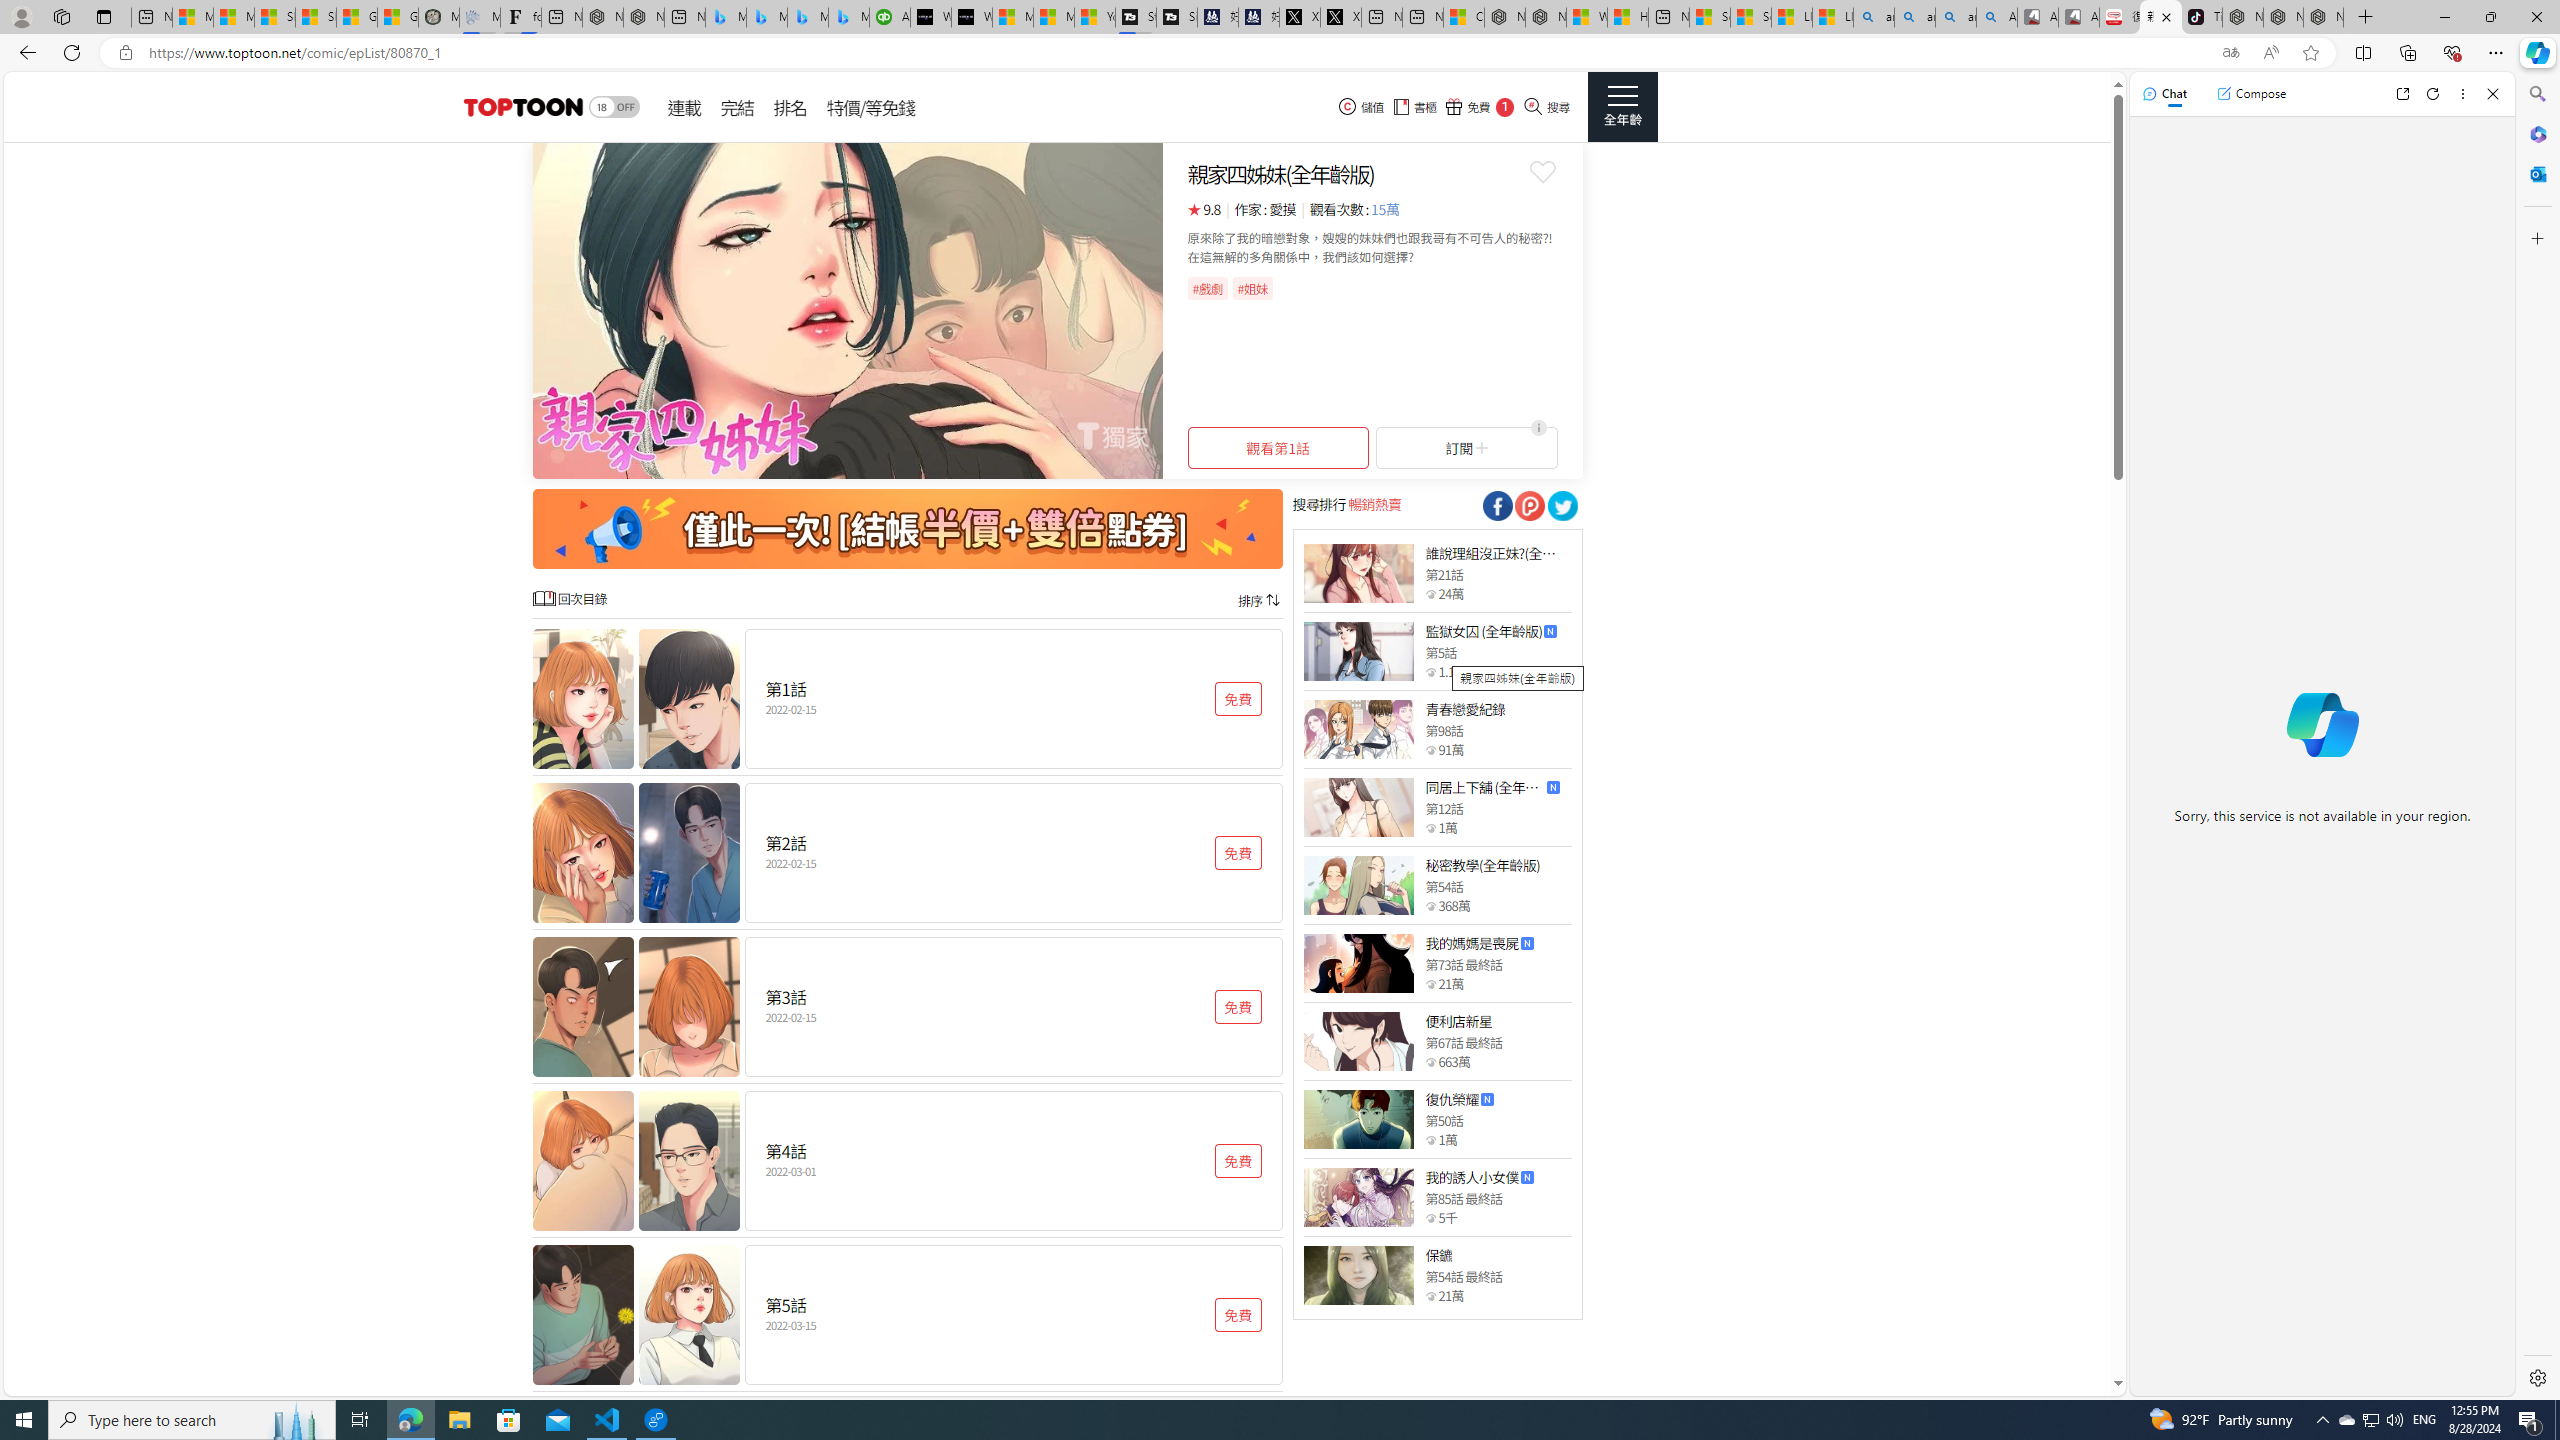 The height and width of the screenshot is (1440, 2560). I want to click on Manatee Mortality Statistics | FWC, so click(438, 17).